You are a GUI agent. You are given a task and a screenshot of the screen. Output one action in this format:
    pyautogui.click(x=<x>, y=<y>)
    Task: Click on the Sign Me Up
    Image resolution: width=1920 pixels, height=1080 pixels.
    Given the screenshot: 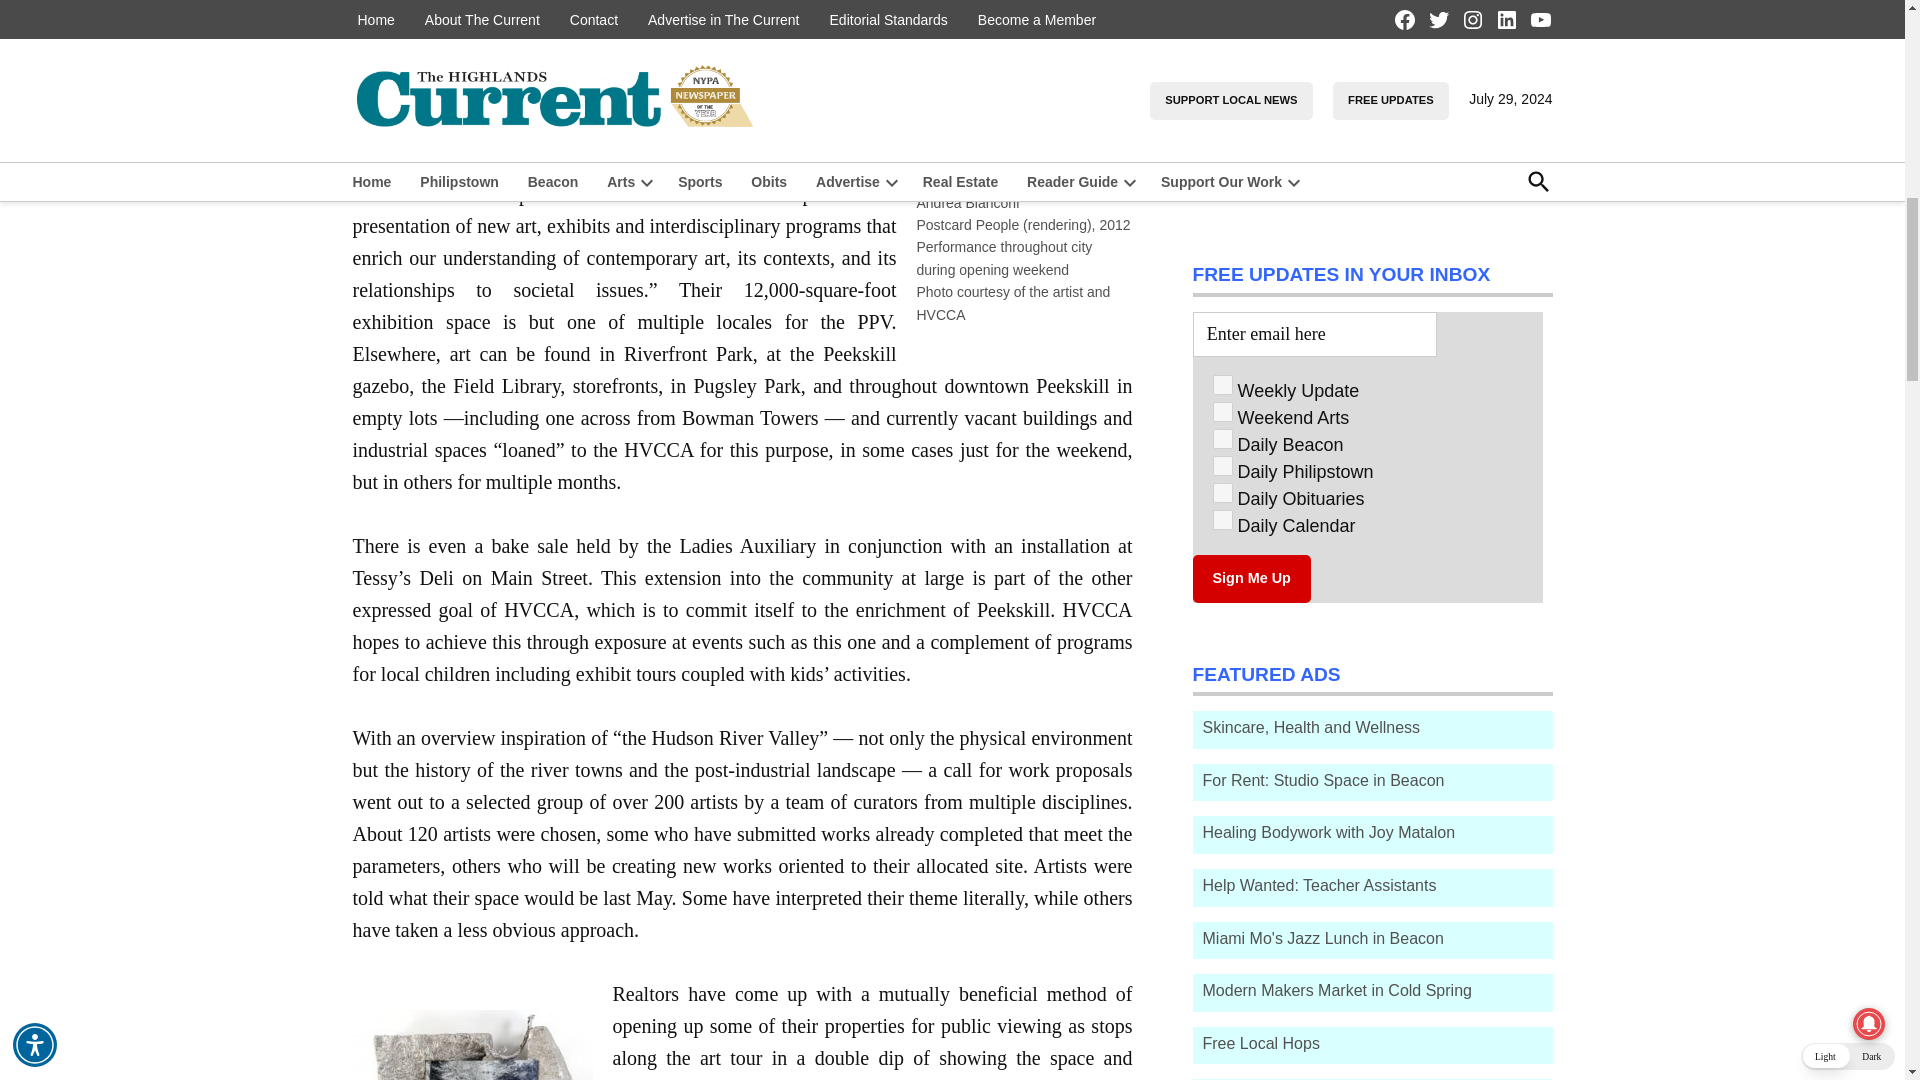 What is the action you would take?
    pyautogui.click(x=1250, y=578)
    